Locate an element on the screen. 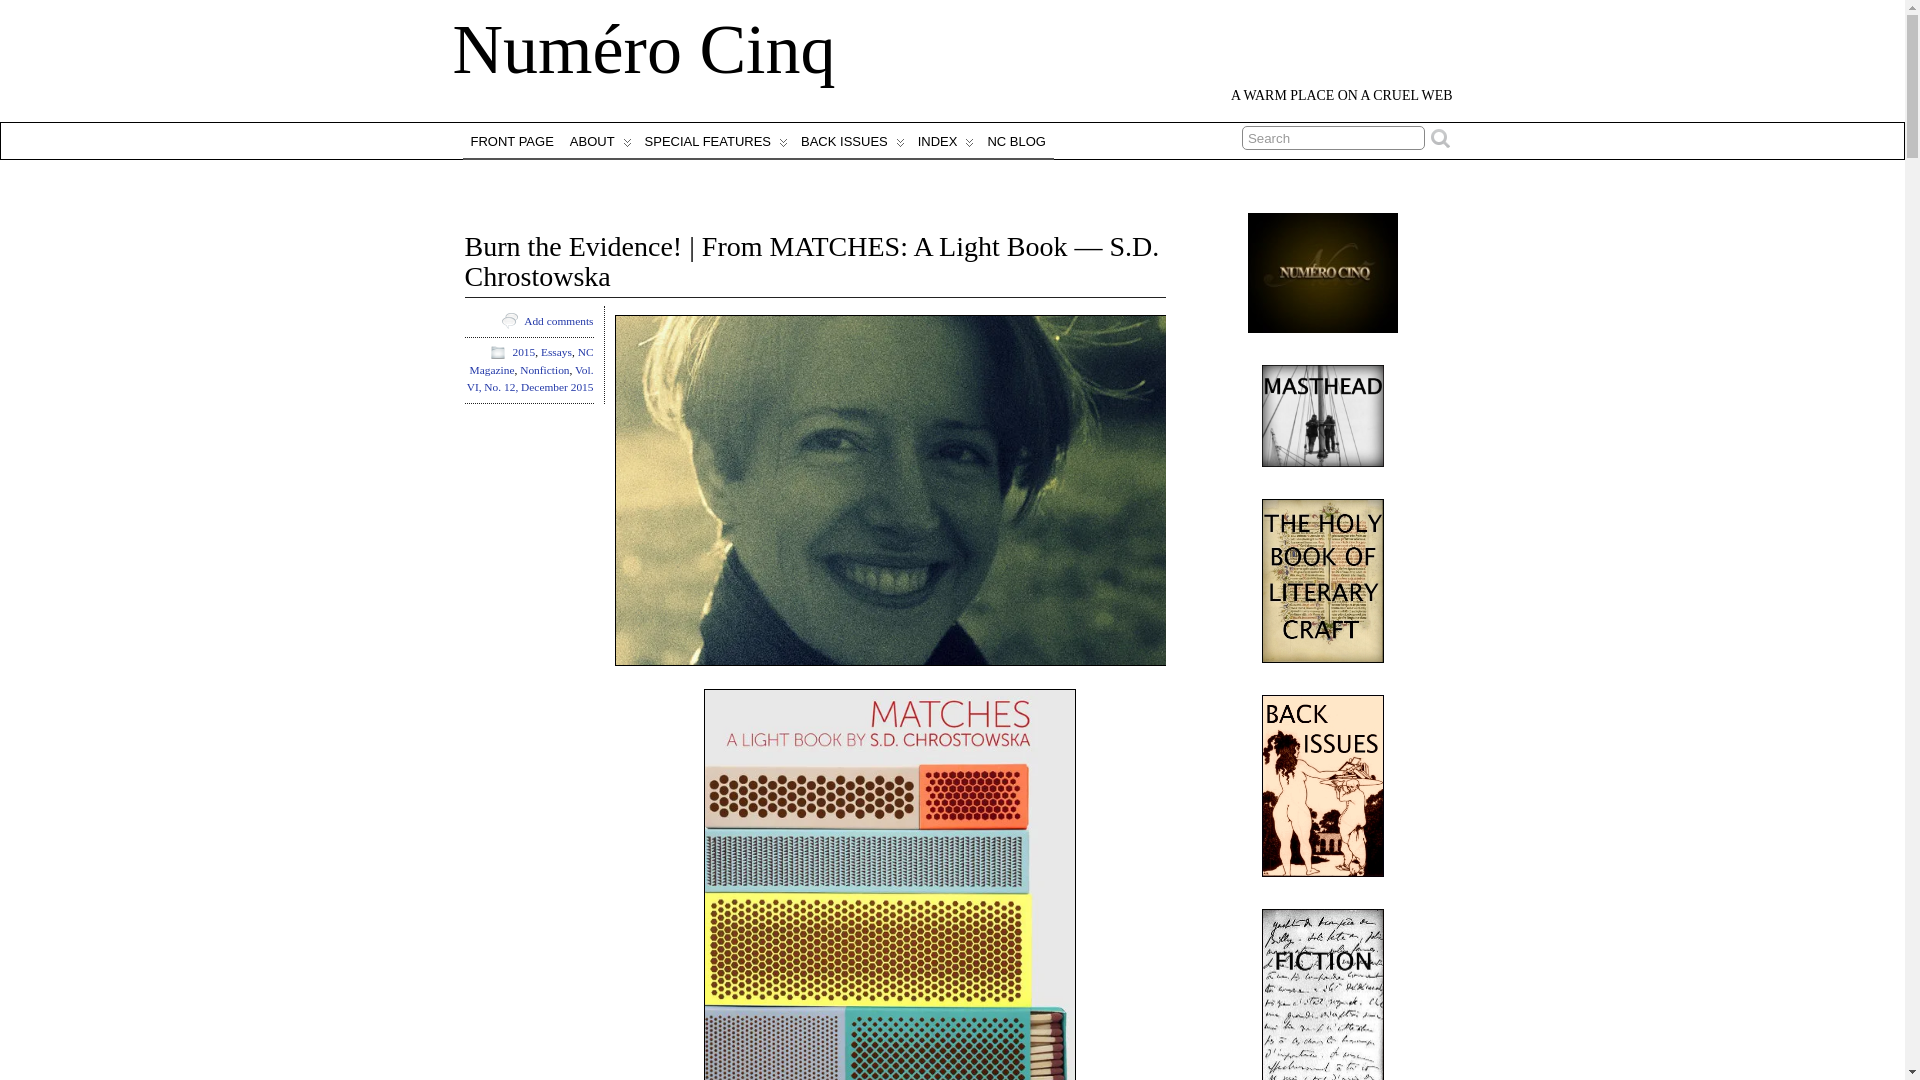 The height and width of the screenshot is (1080, 1920).  INDEX is located at coordinates (944, 140).